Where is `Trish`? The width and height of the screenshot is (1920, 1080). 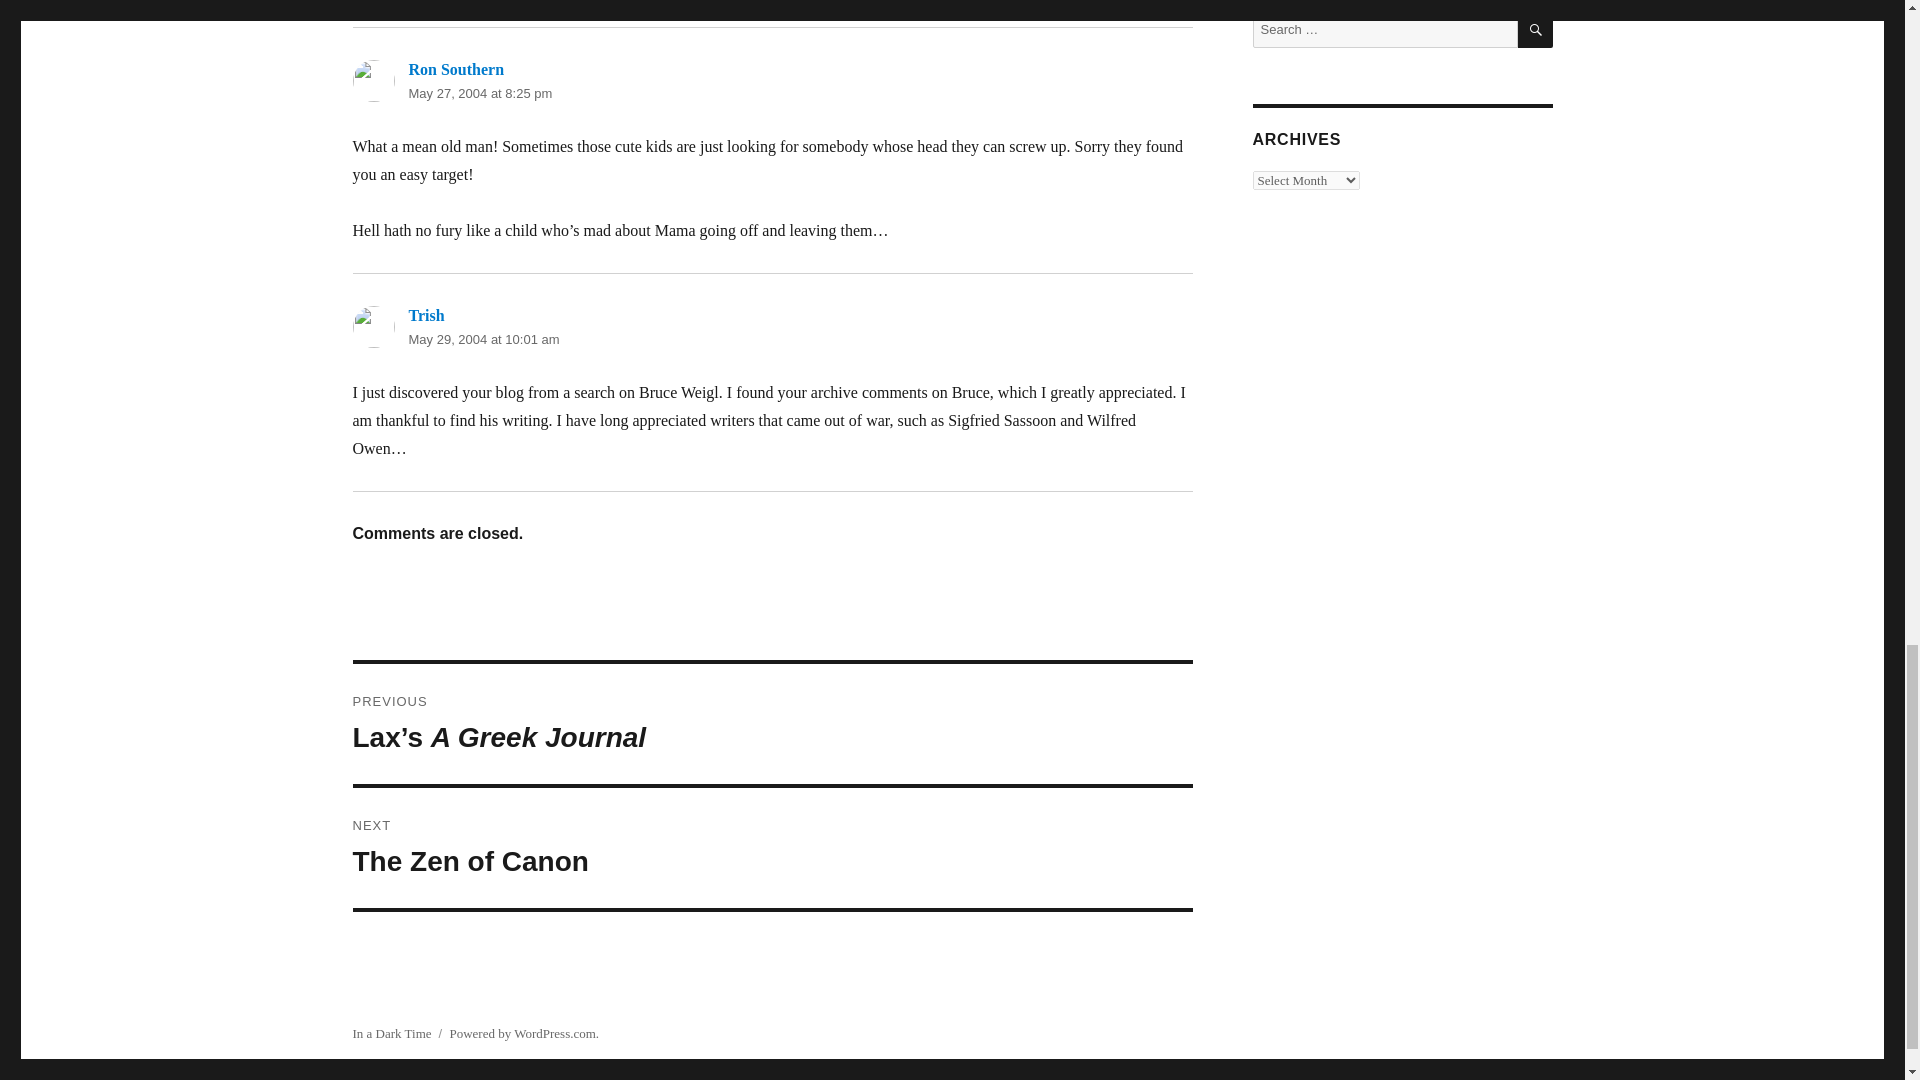 Trish is located at coordinates (455, 68).